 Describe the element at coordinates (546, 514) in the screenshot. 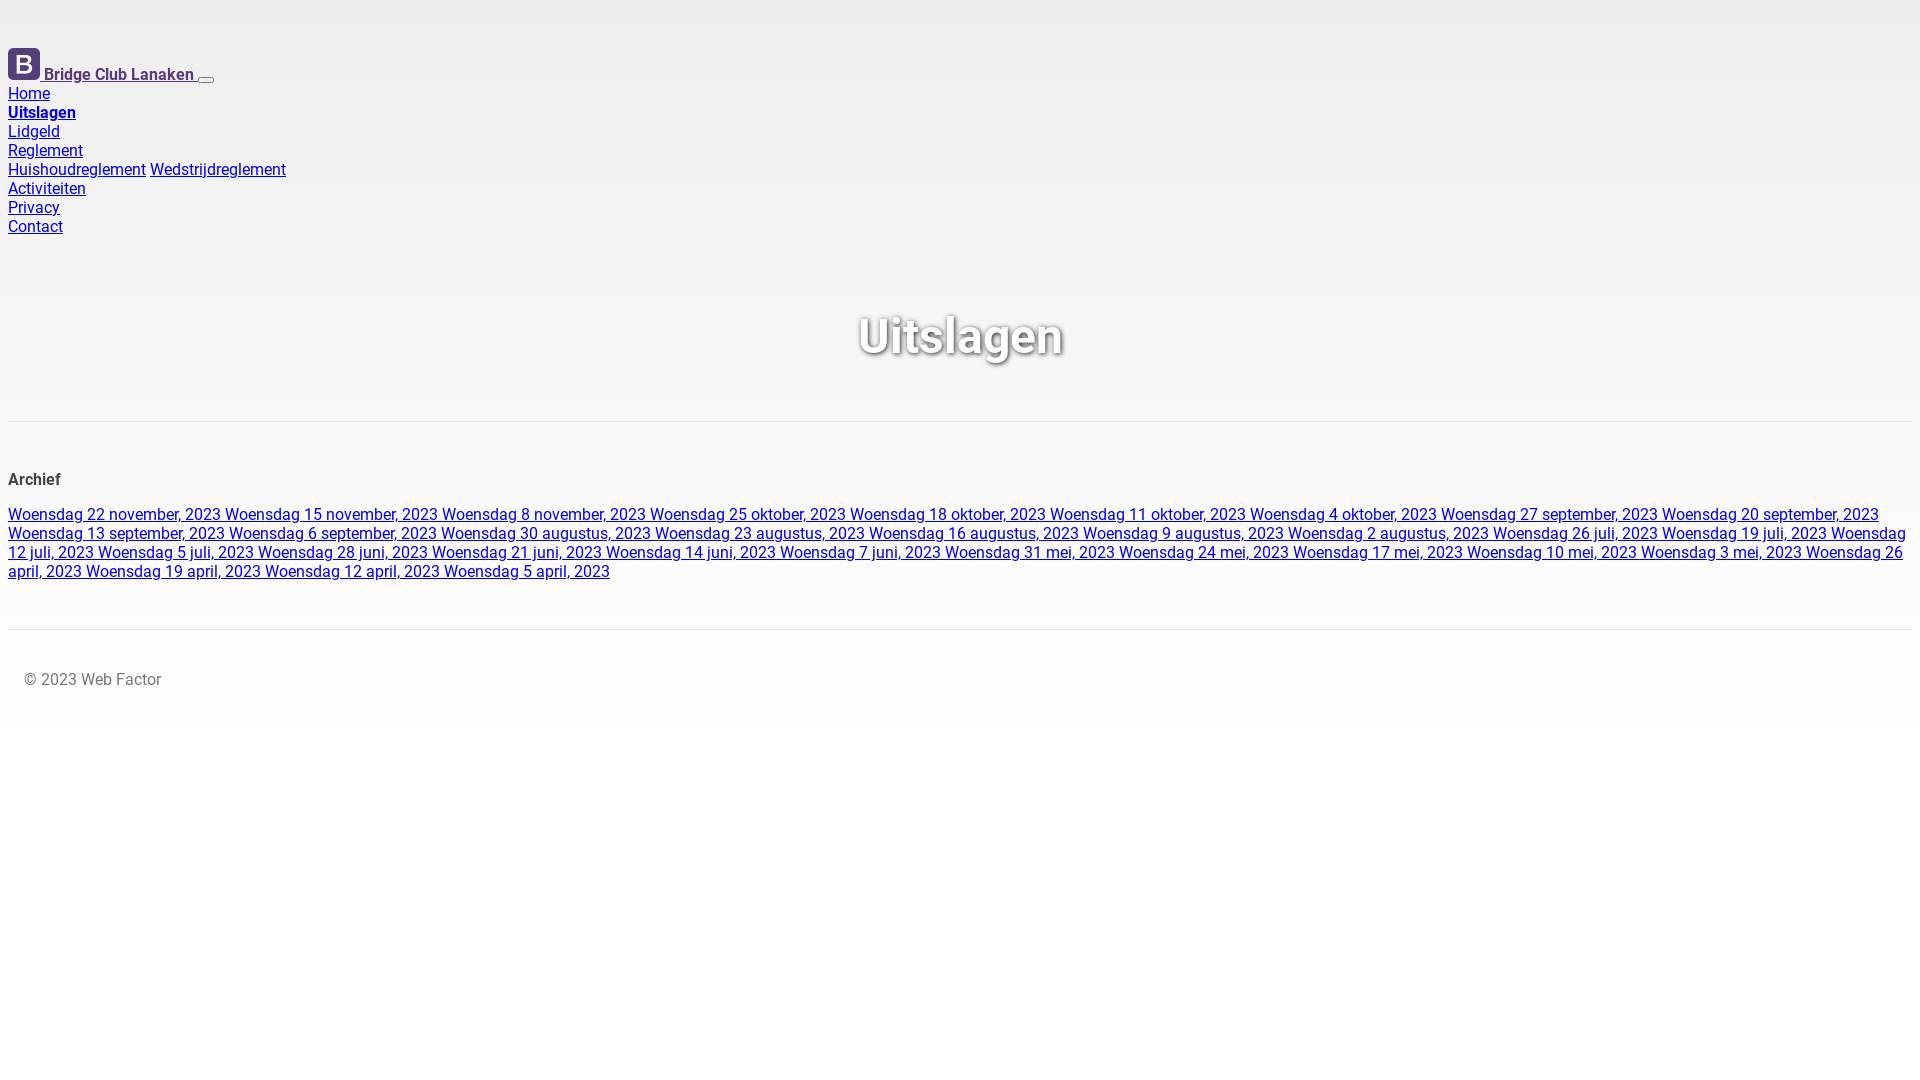

I see `Woensdag 8 november, 2023` at that location.